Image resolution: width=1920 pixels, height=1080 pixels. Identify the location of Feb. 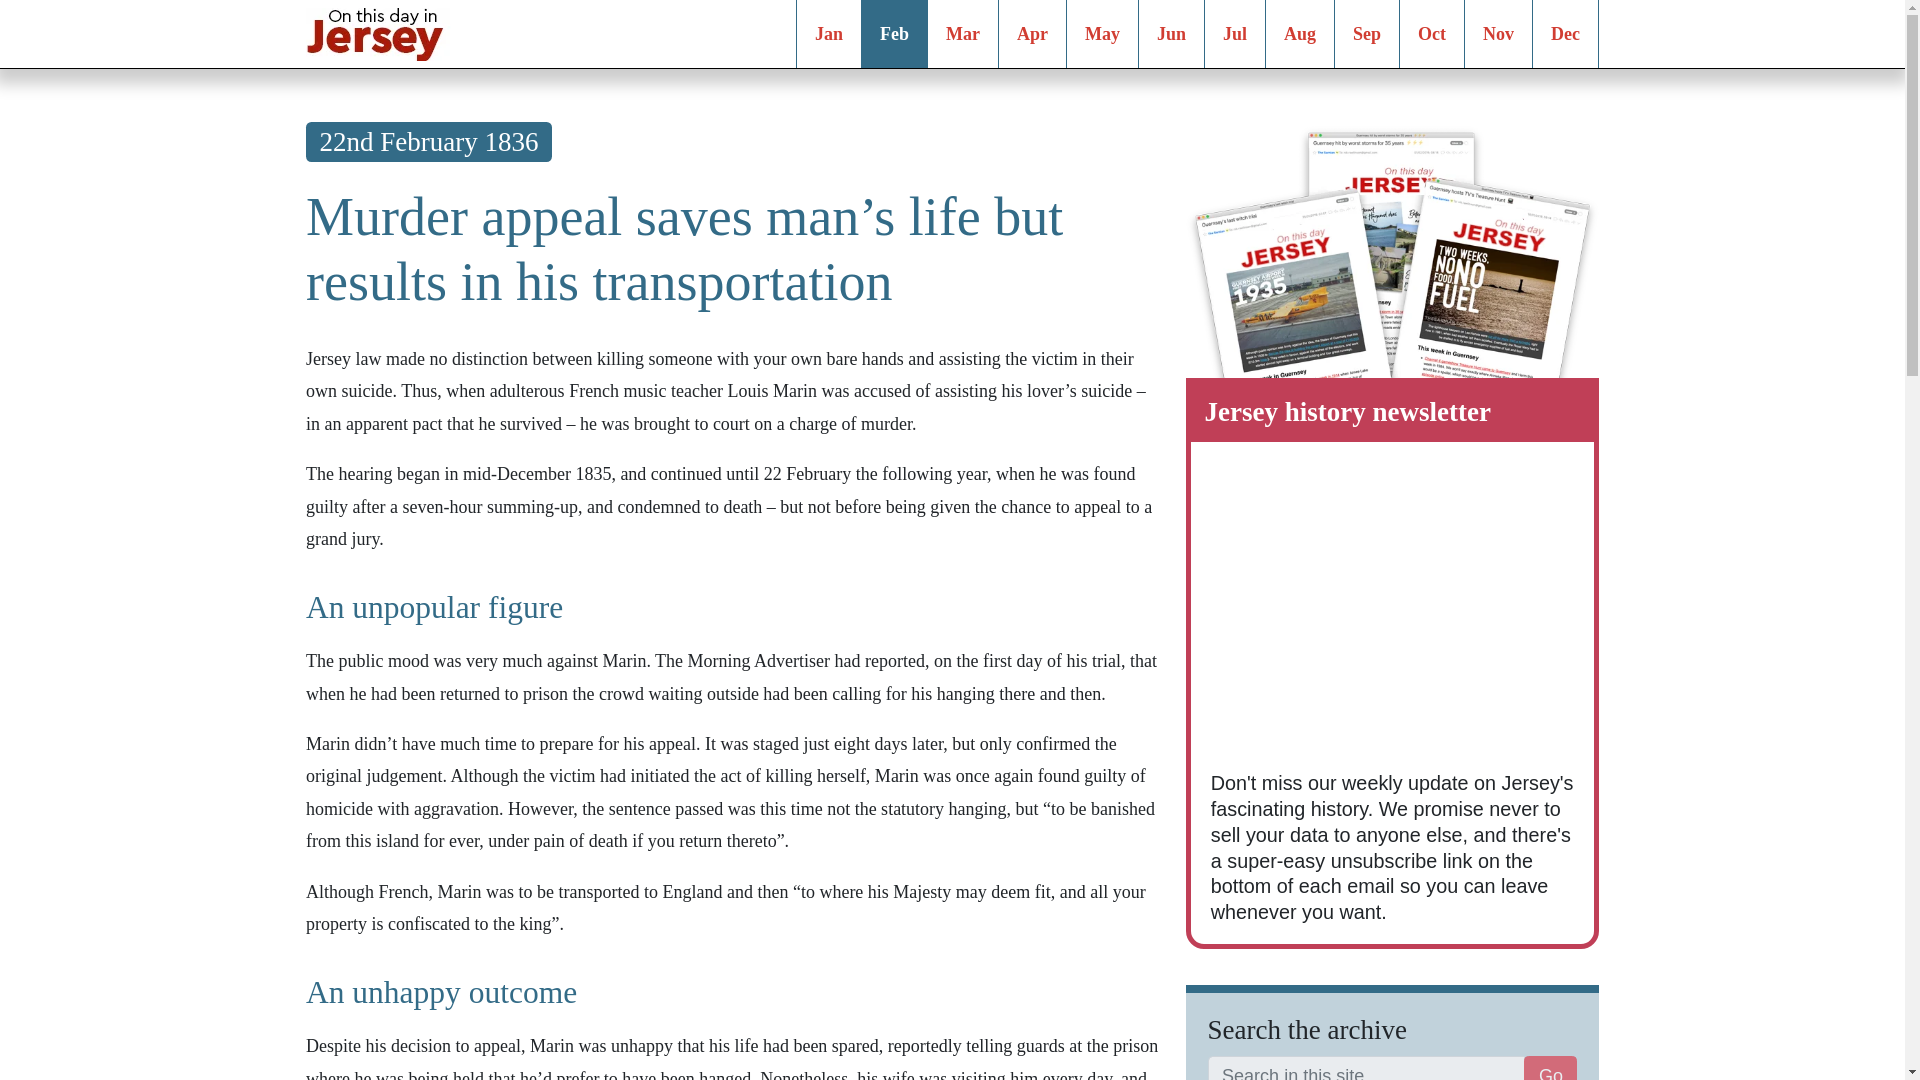
(894, 34).